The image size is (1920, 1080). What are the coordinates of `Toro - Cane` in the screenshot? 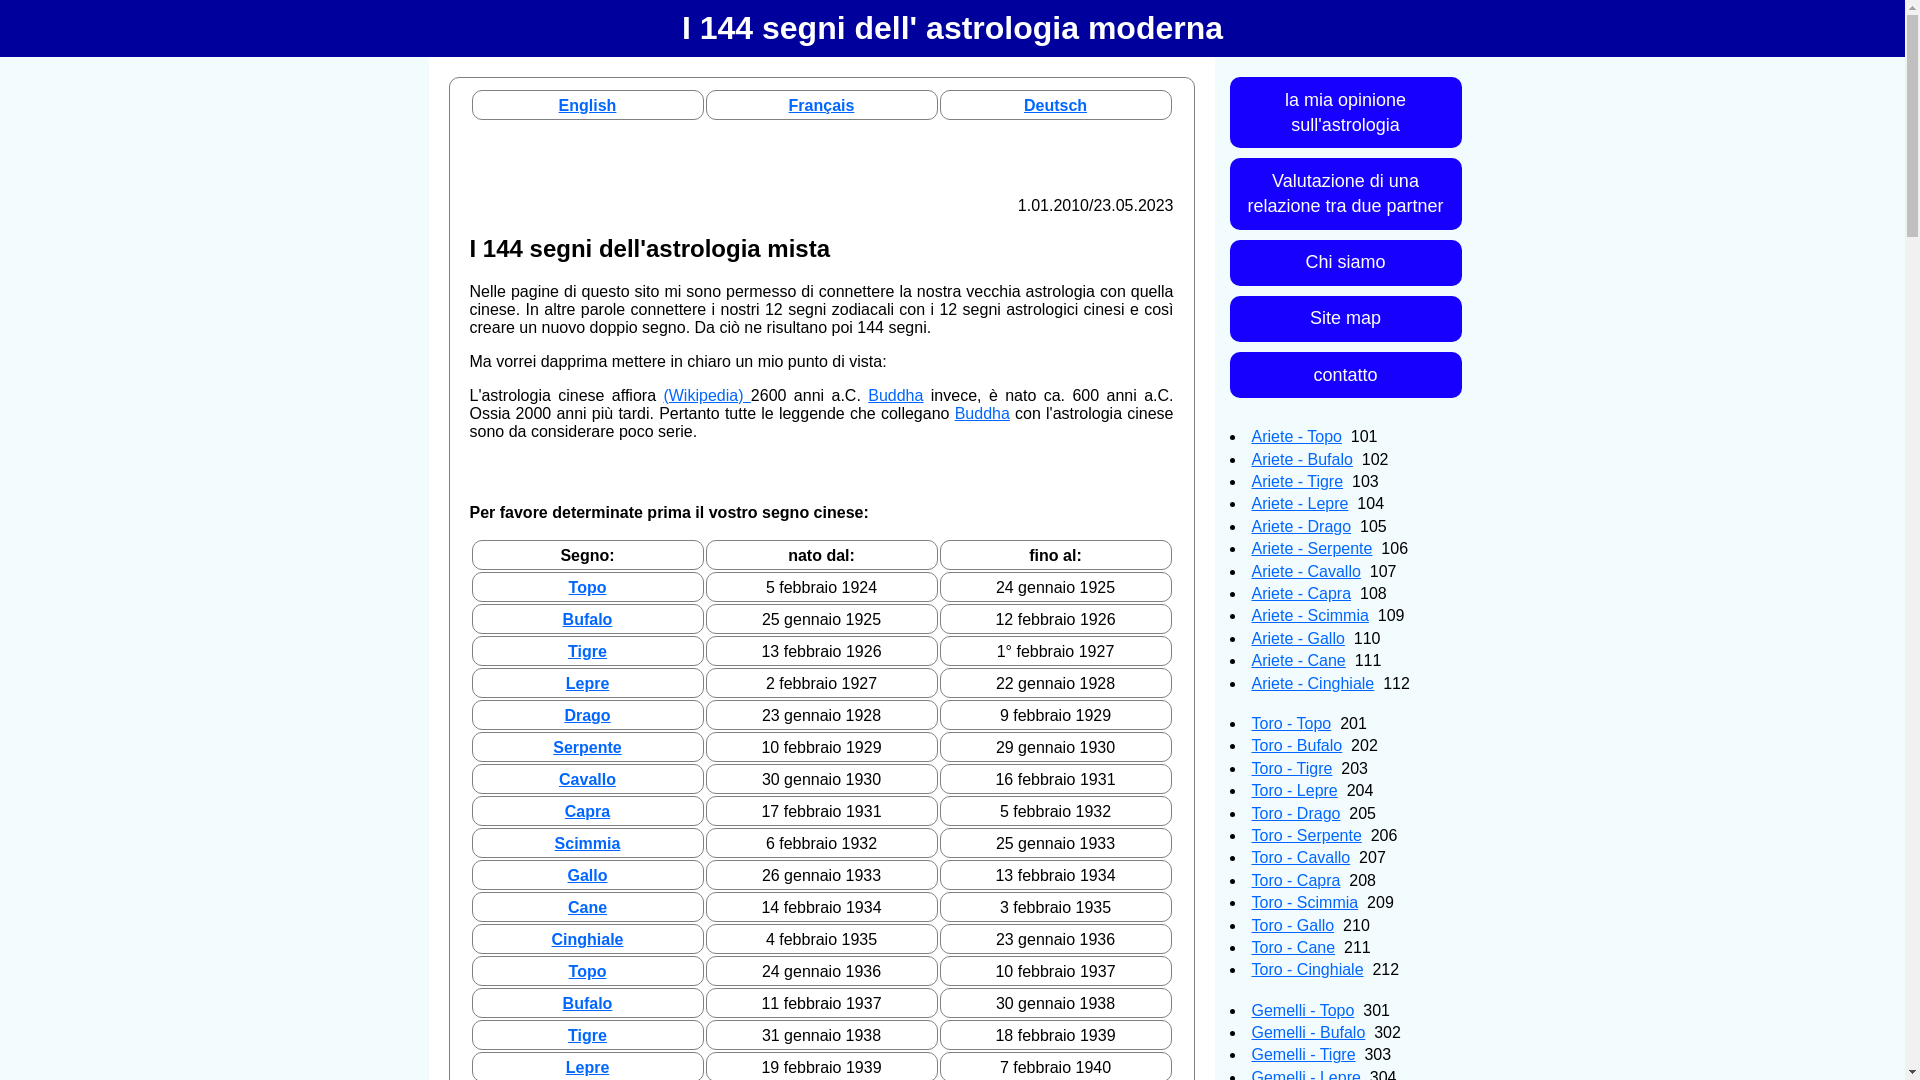 It's located at (1294, 948).